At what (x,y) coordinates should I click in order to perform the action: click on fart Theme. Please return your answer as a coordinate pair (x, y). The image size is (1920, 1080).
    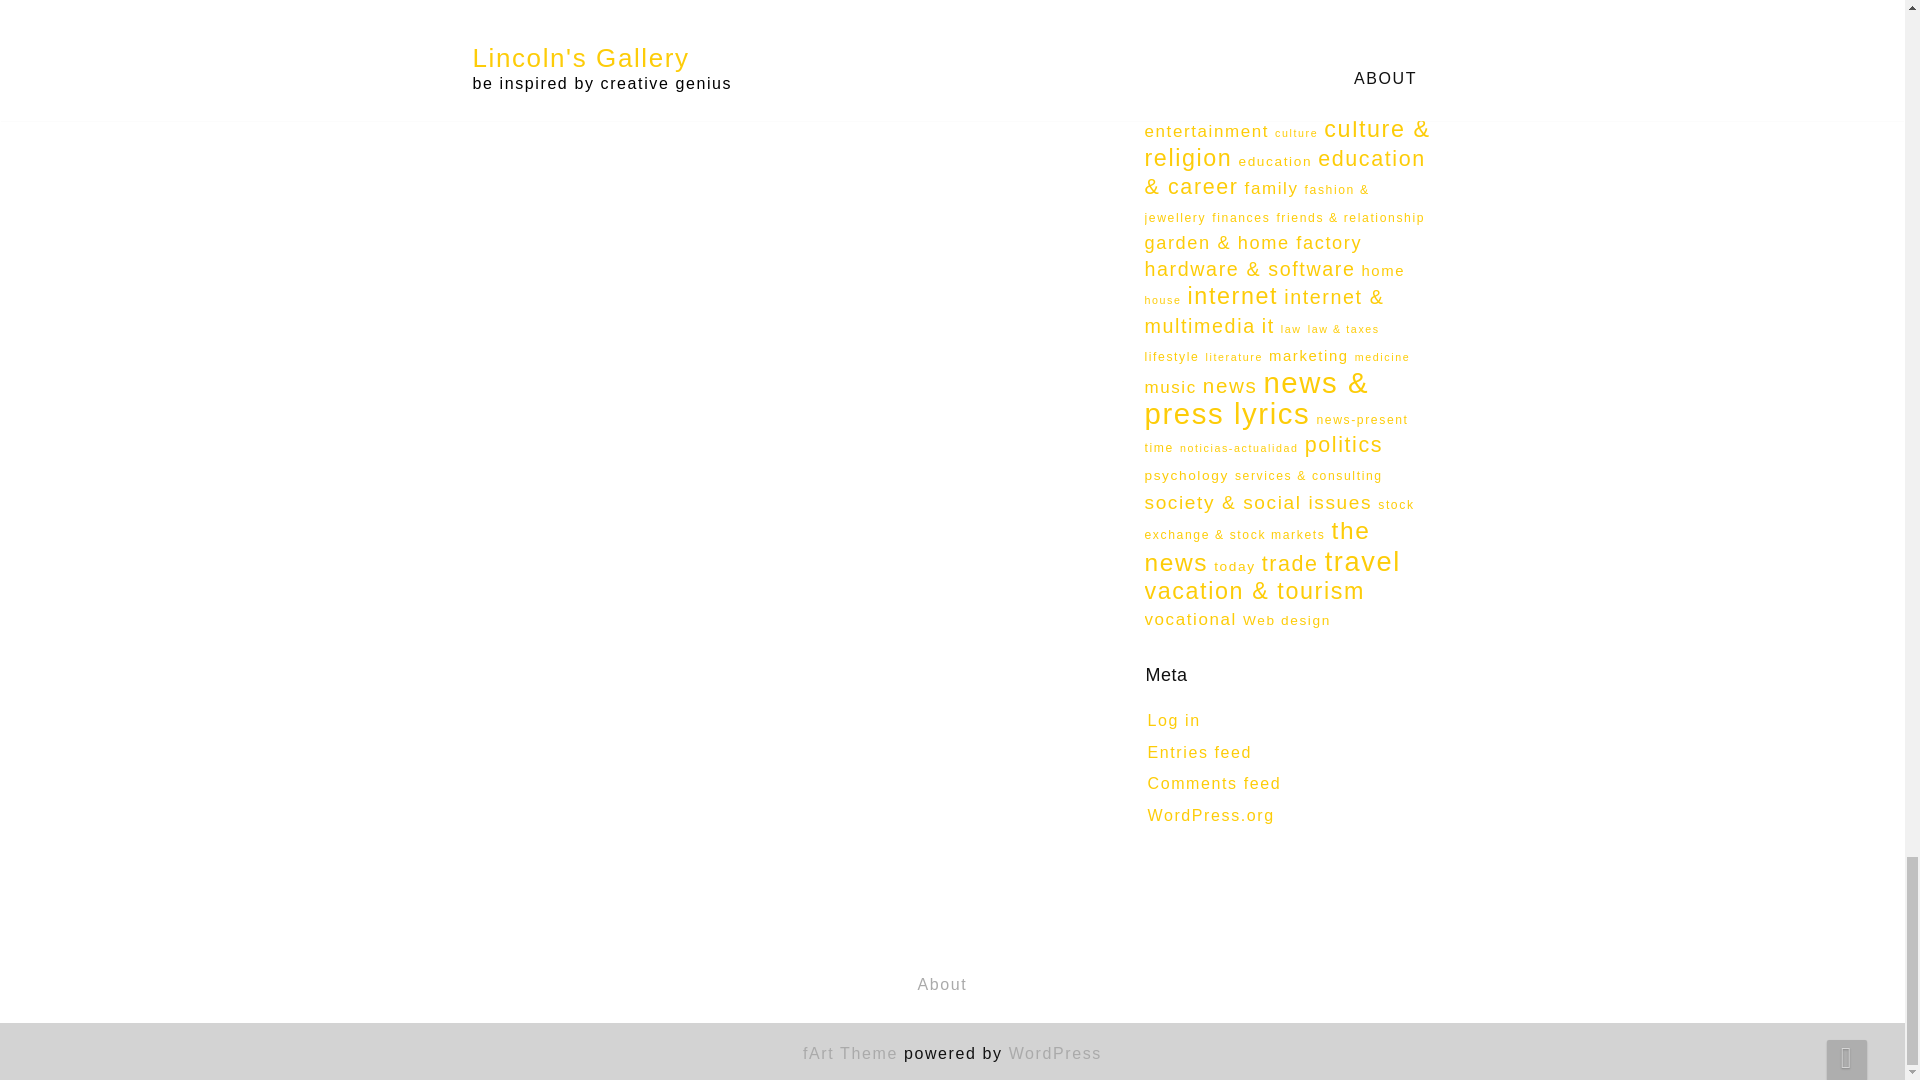
    Looking at the image, I should click on (850, 1053).